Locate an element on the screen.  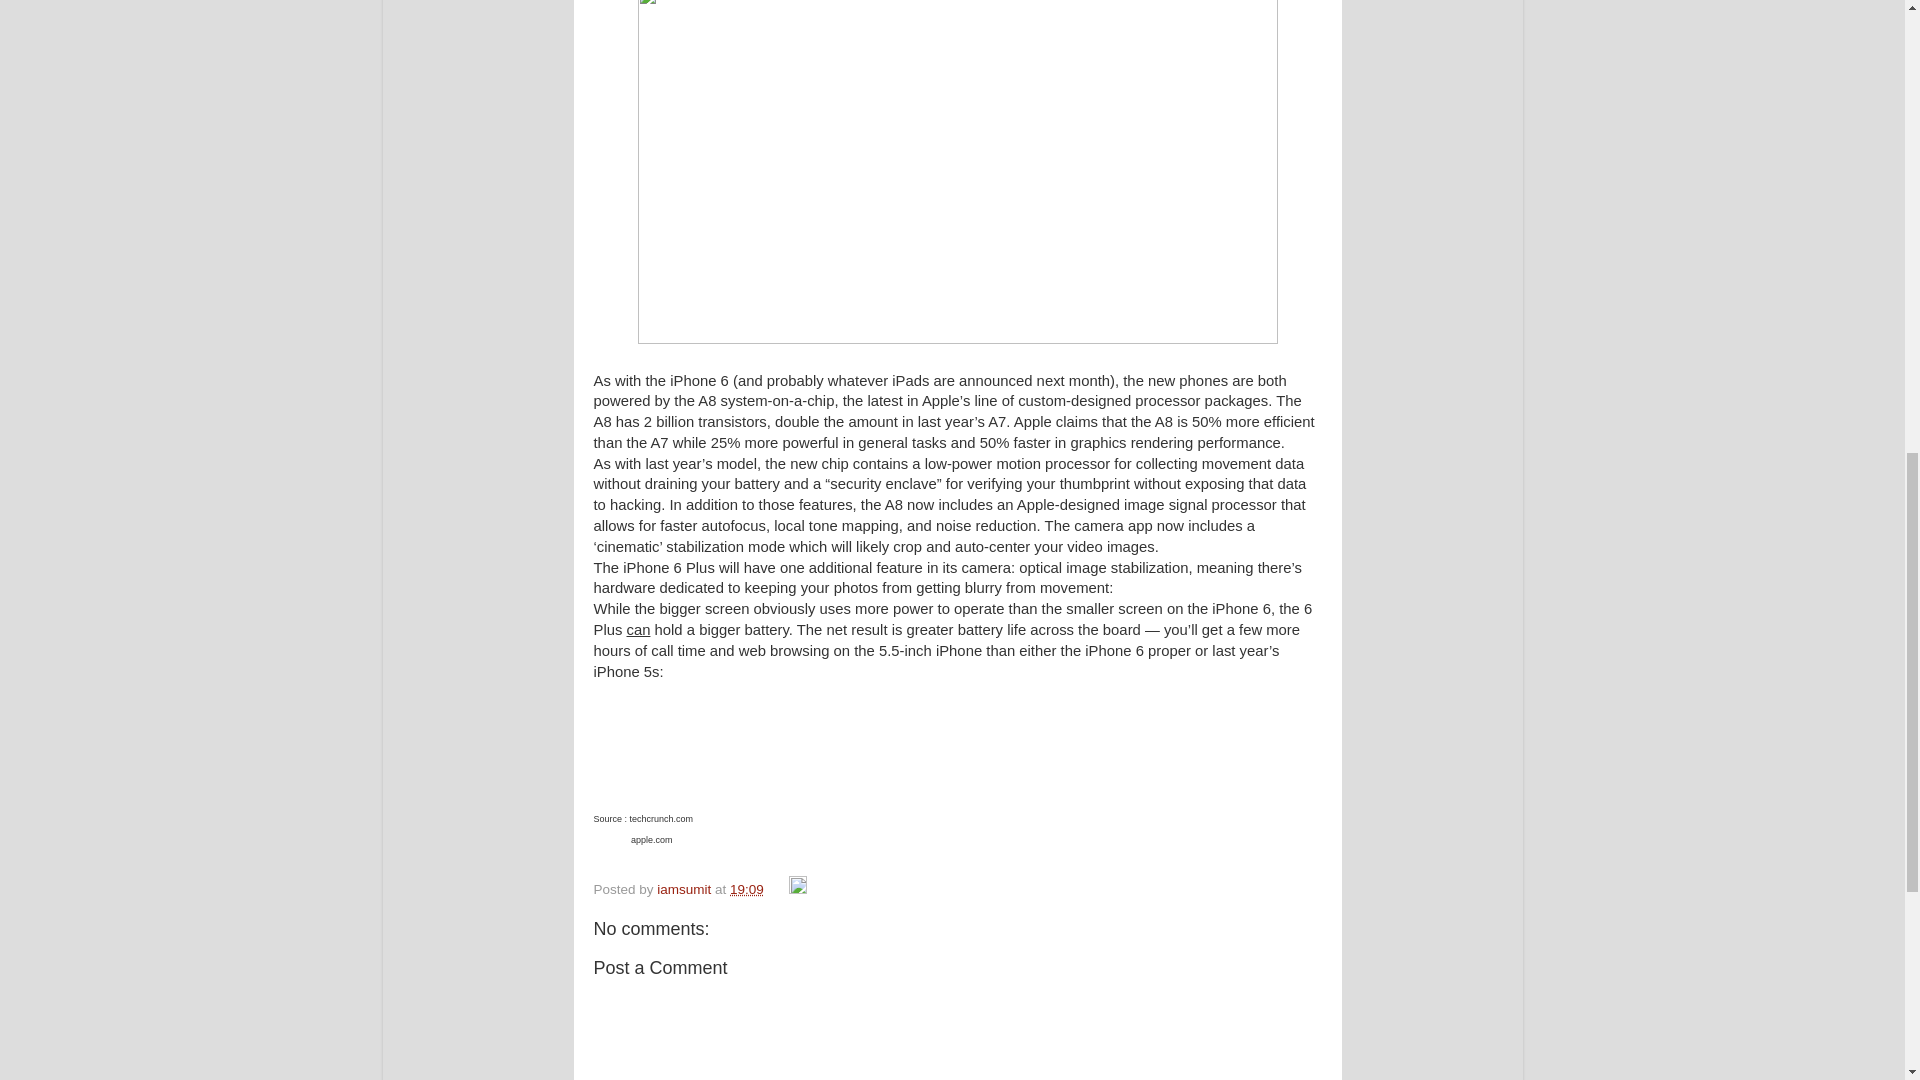
permanent link is located at coordinates (746, 890).